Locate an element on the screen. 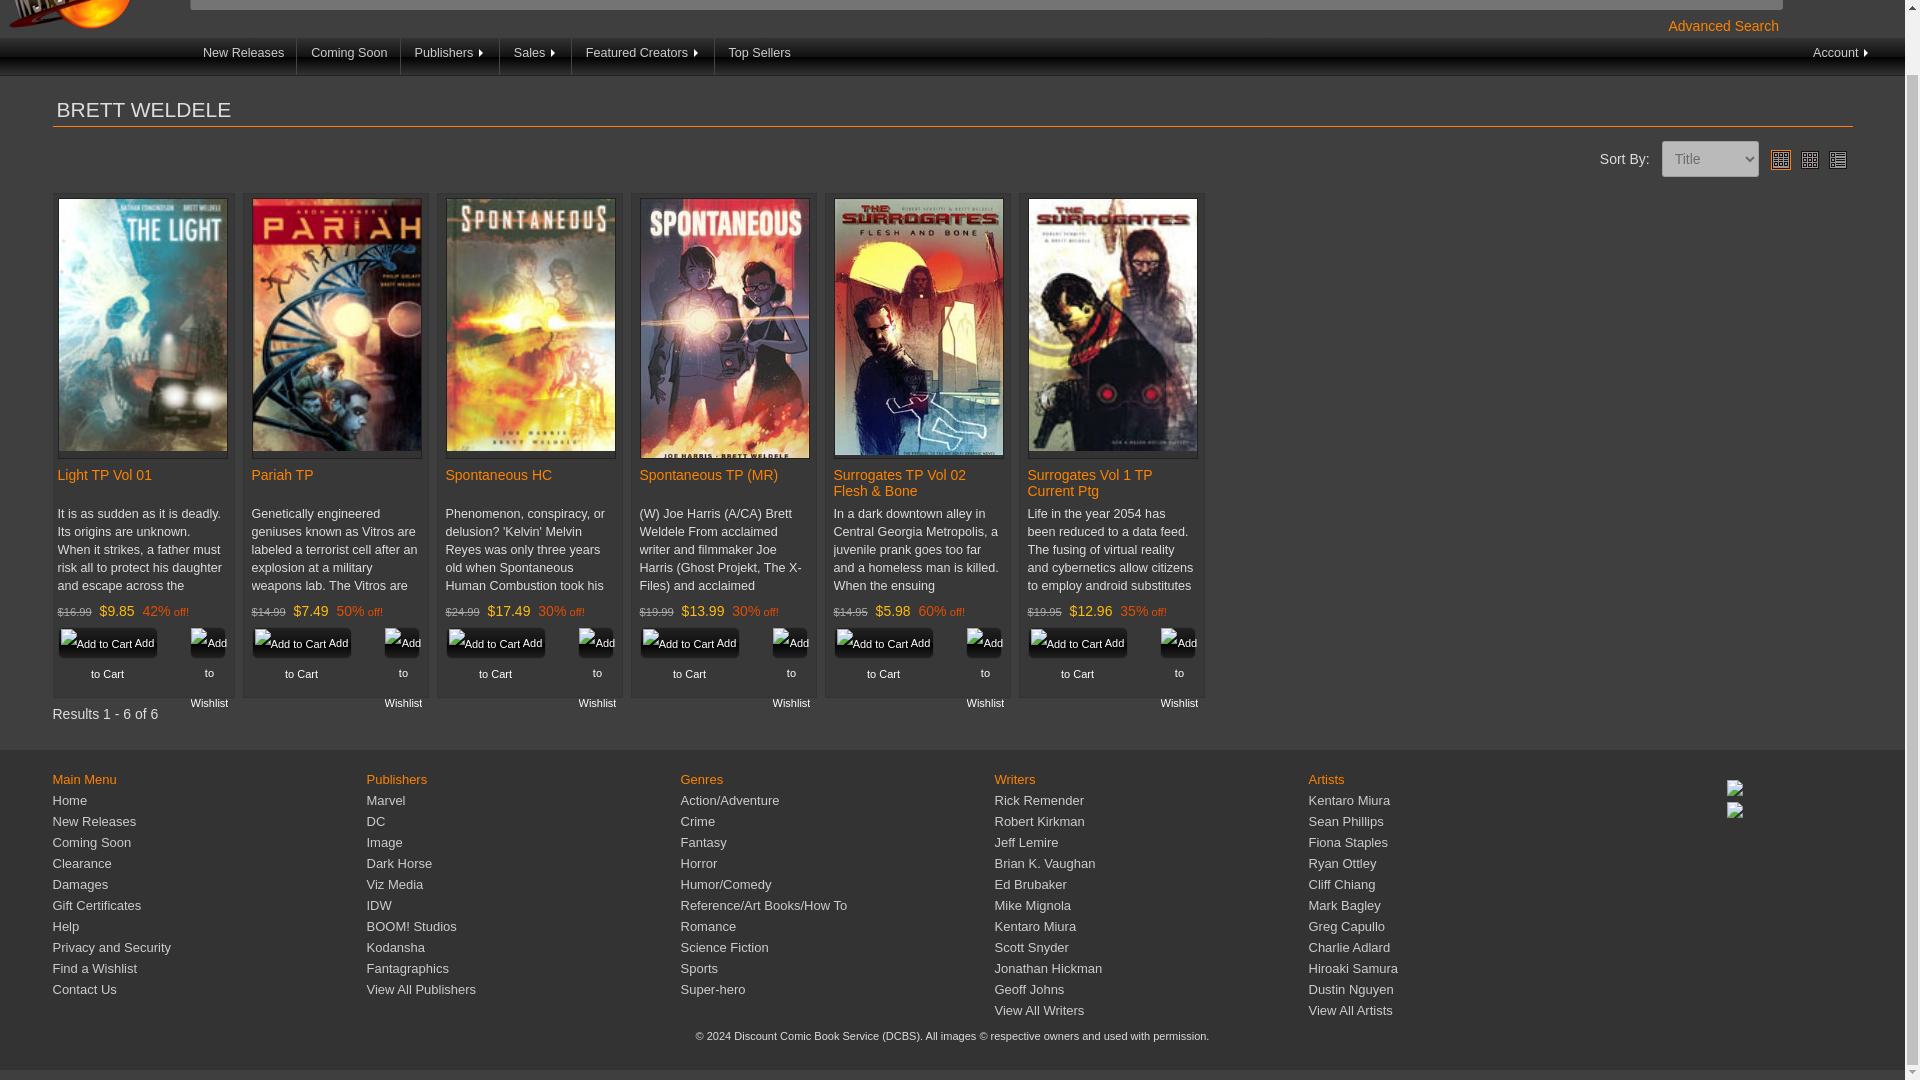 The height and width of the screenshot is (1080, 1920). New Releases is located at coordinates (244, 56).